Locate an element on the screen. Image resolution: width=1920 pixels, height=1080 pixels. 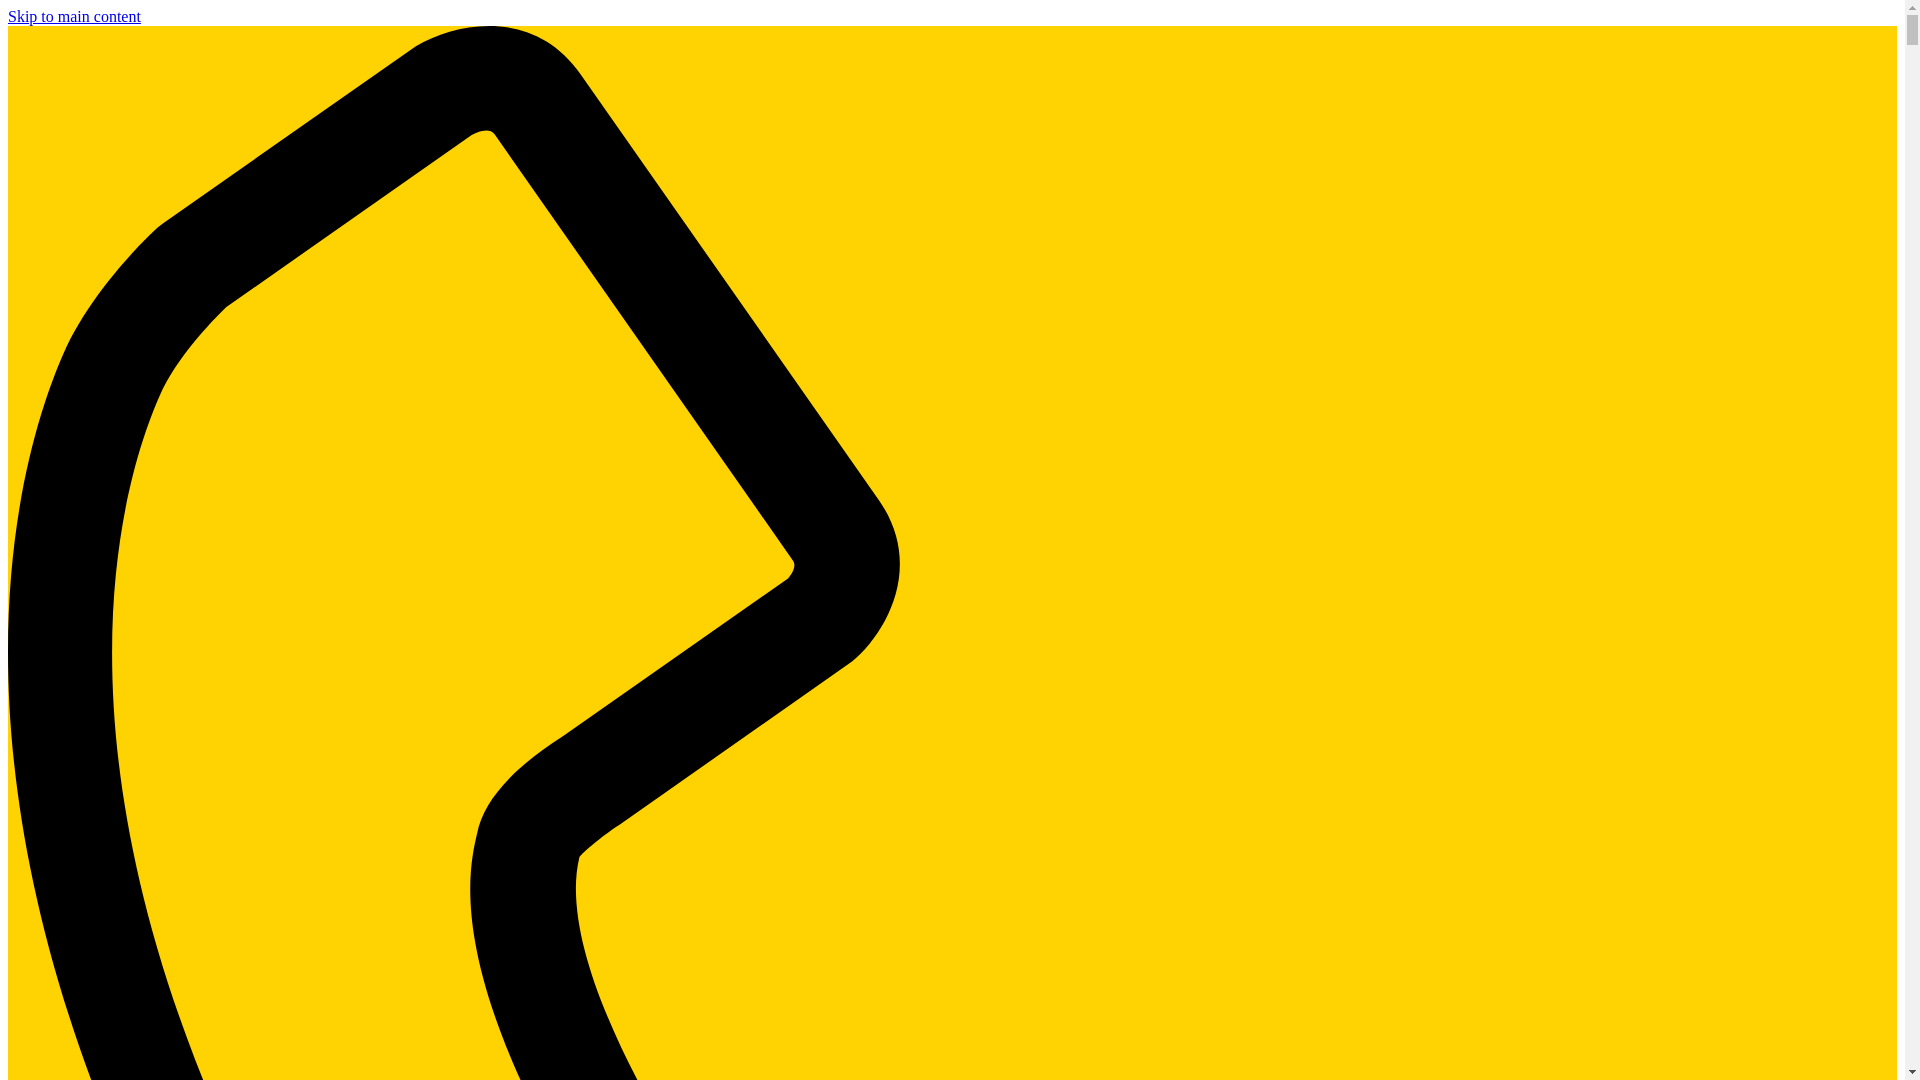
Skip to main content is located at coordinates (74, 16).